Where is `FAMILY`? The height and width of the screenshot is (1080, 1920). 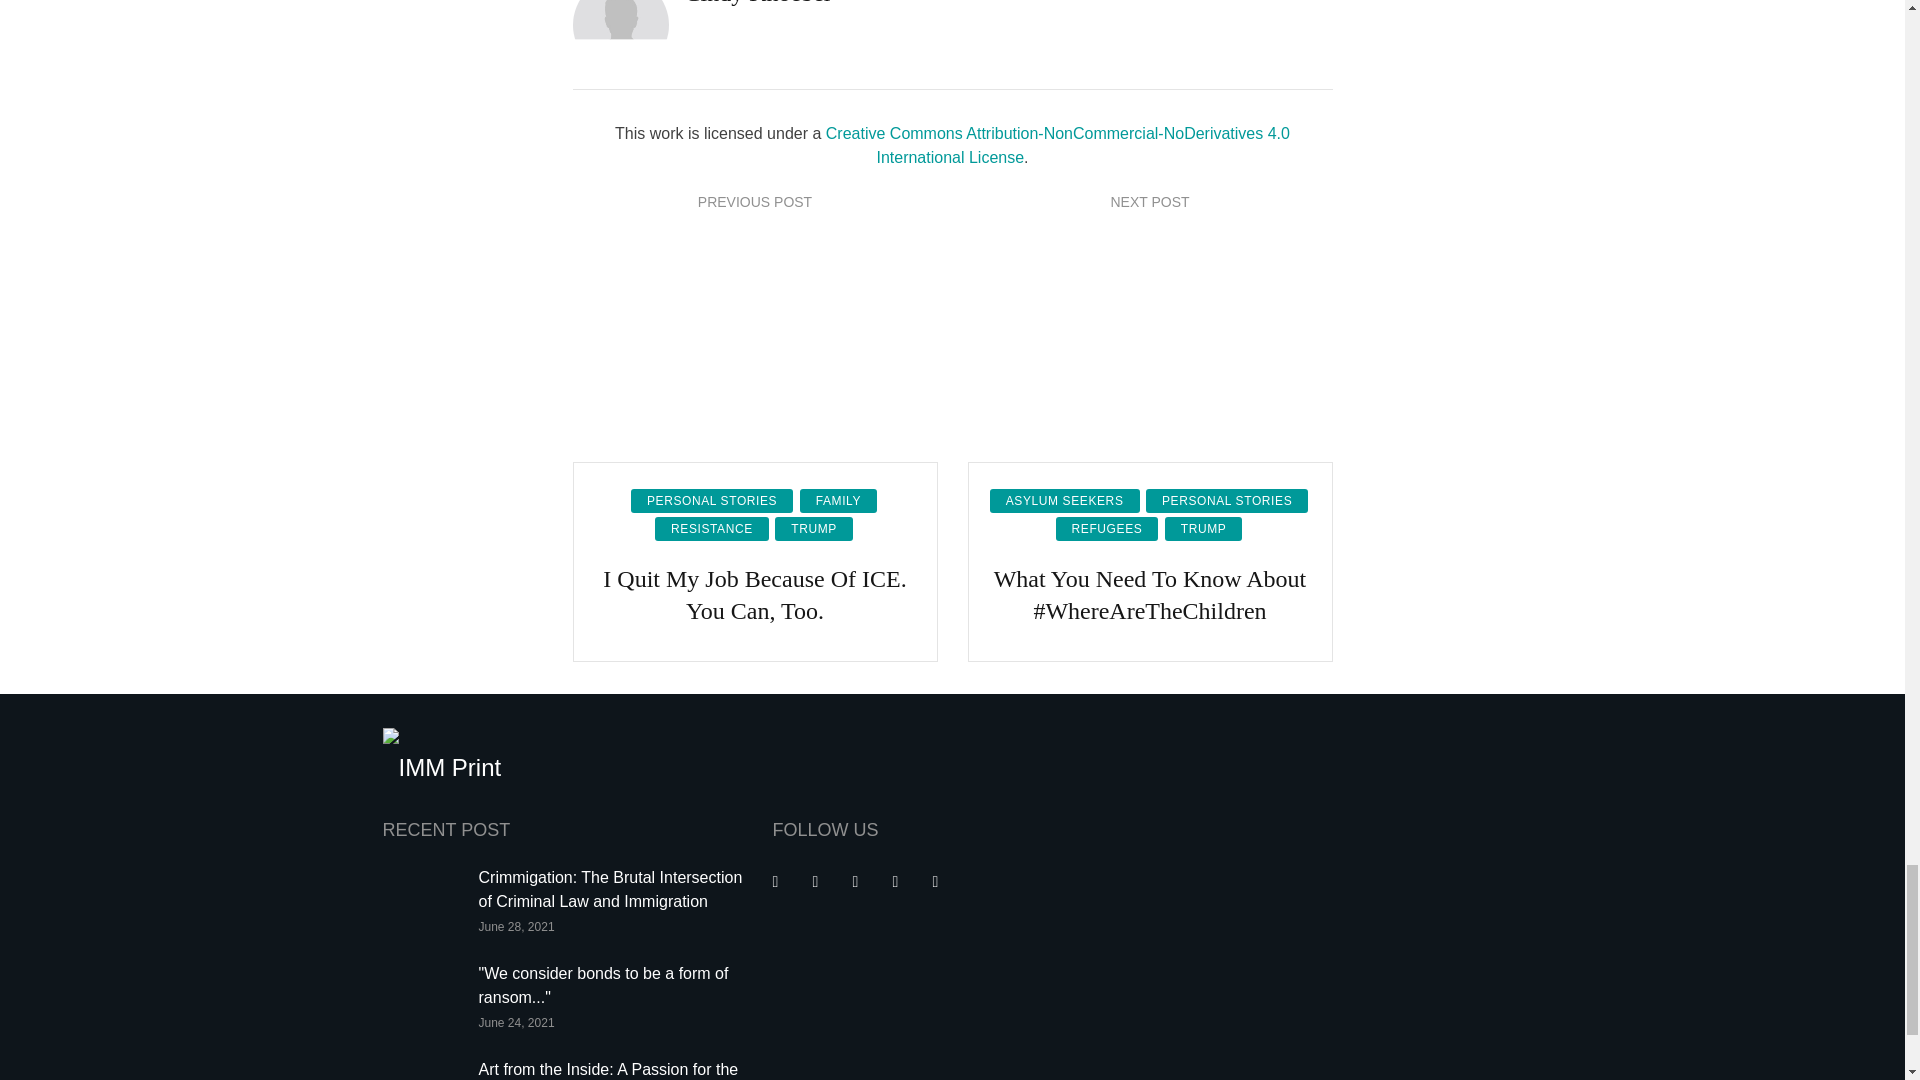
FAMILY is located at coordinates (838, 501).